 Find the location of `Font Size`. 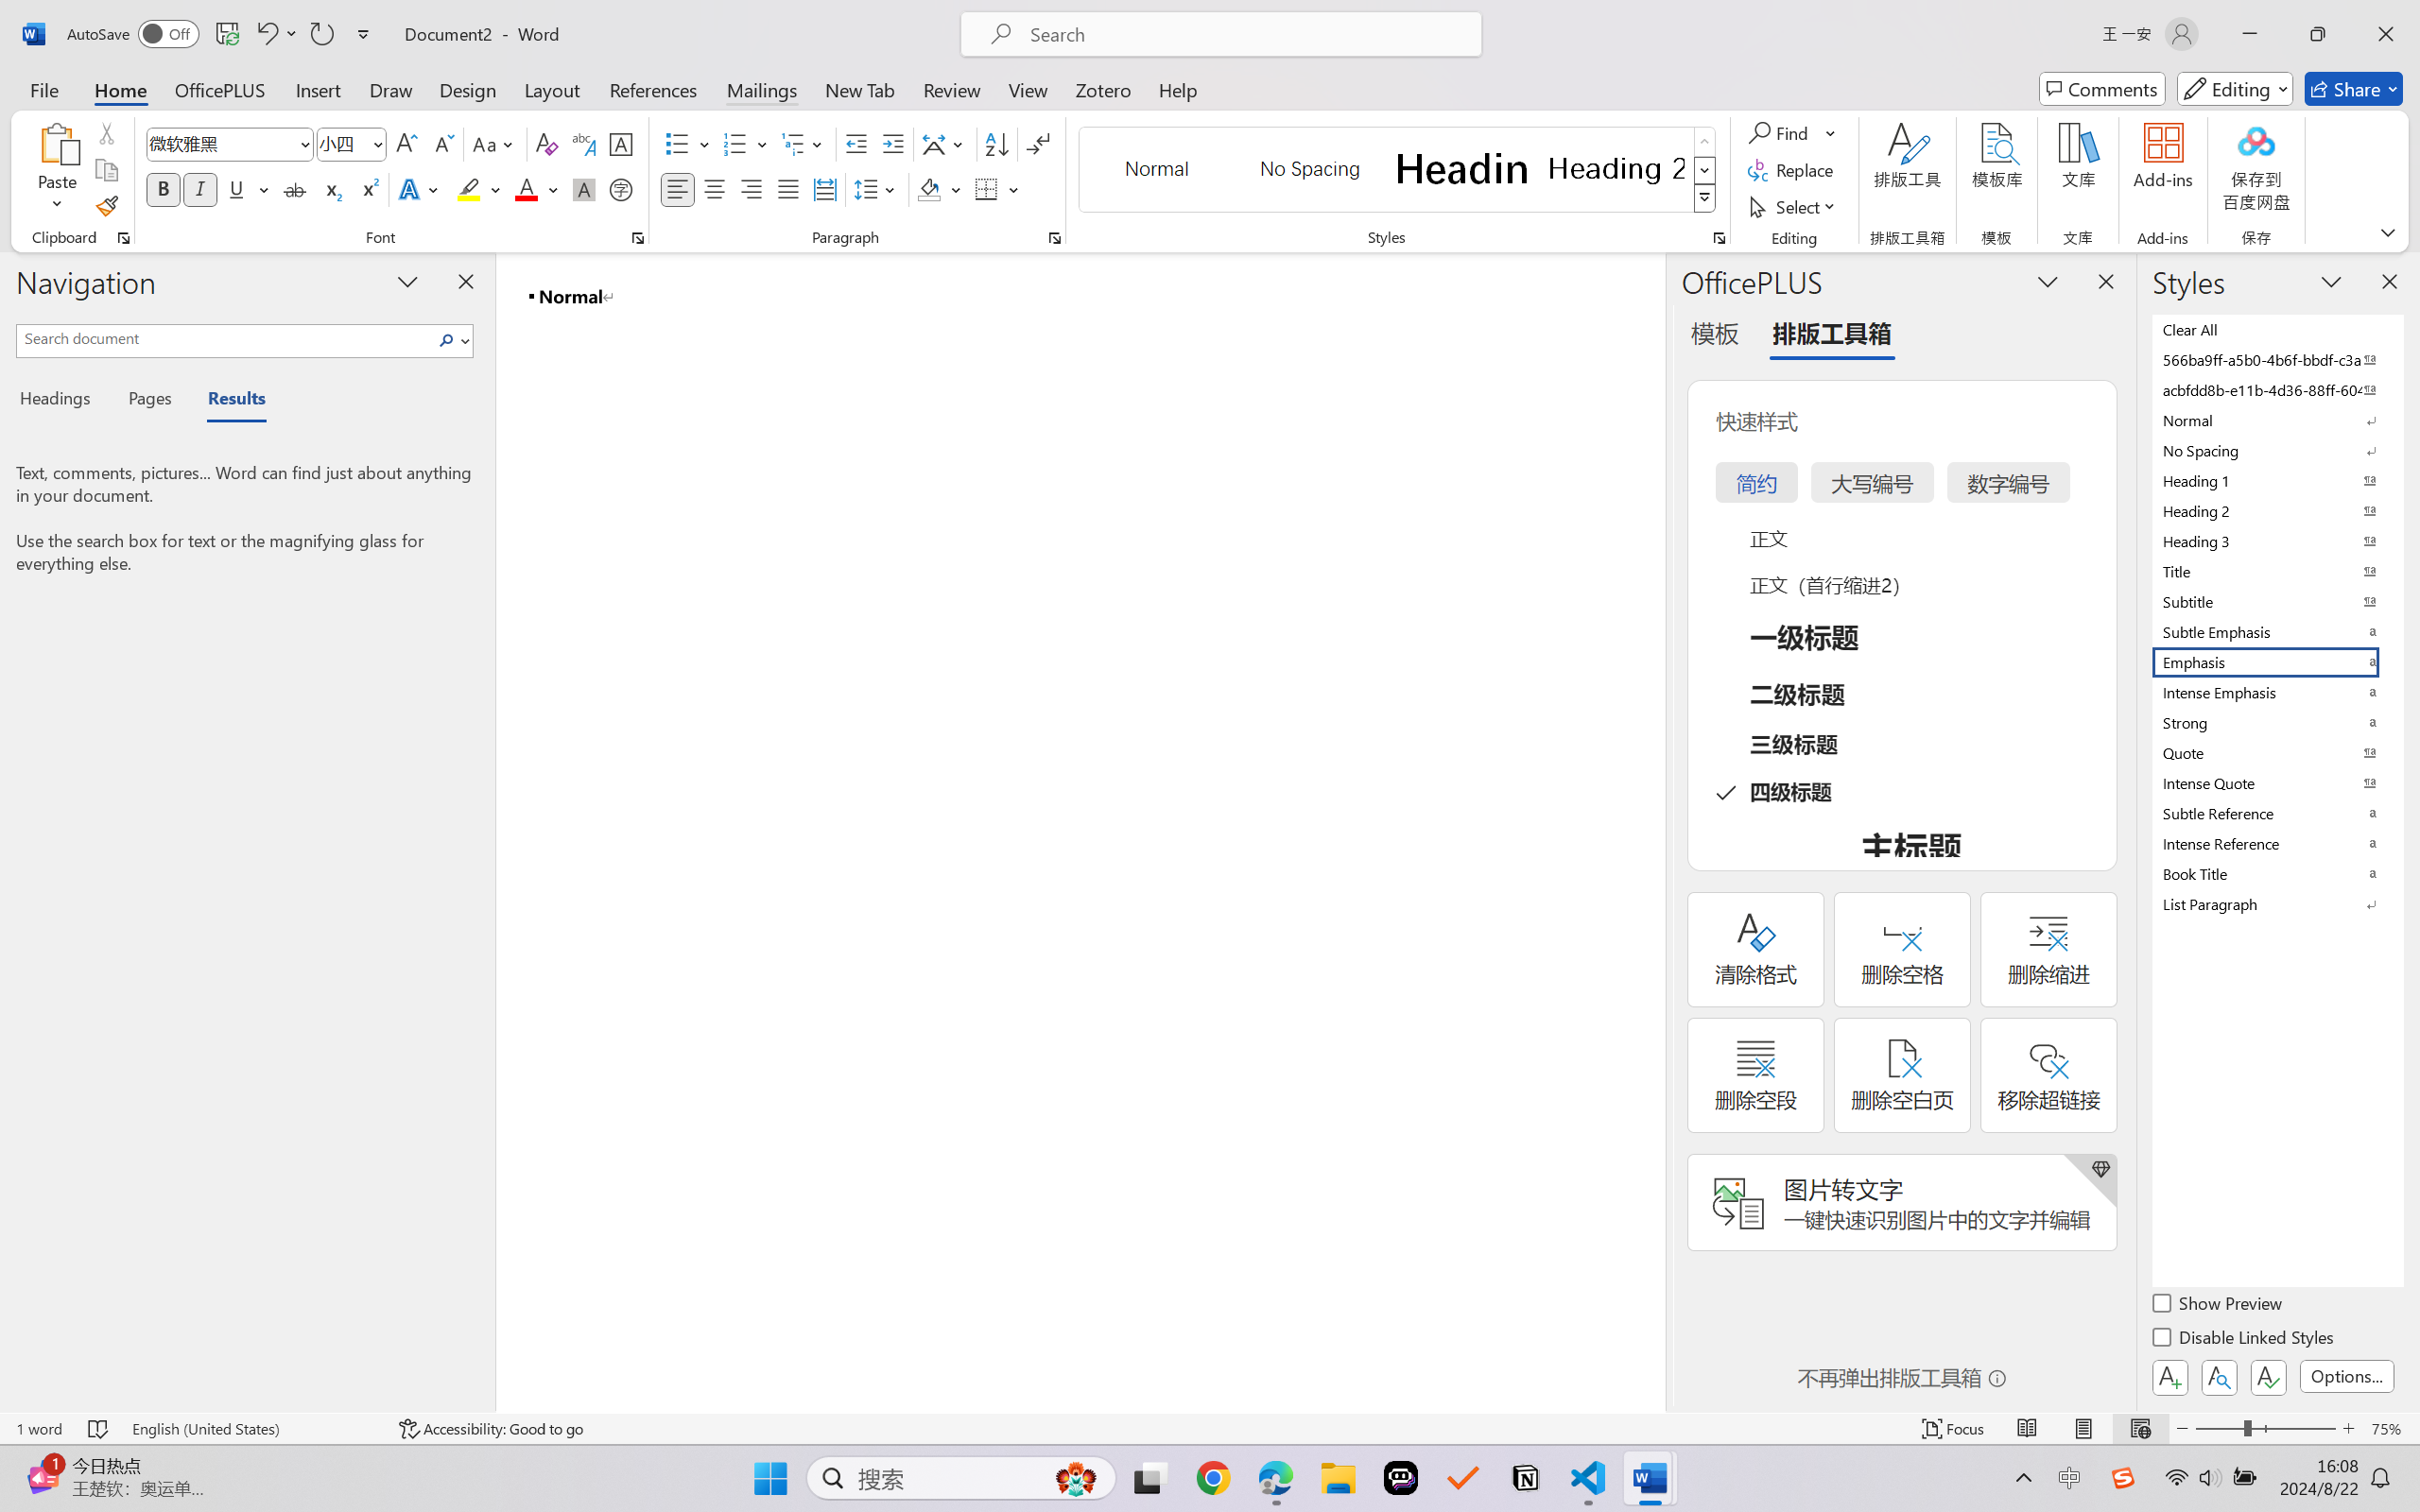

Font Size is located at coordinates (352, 144).